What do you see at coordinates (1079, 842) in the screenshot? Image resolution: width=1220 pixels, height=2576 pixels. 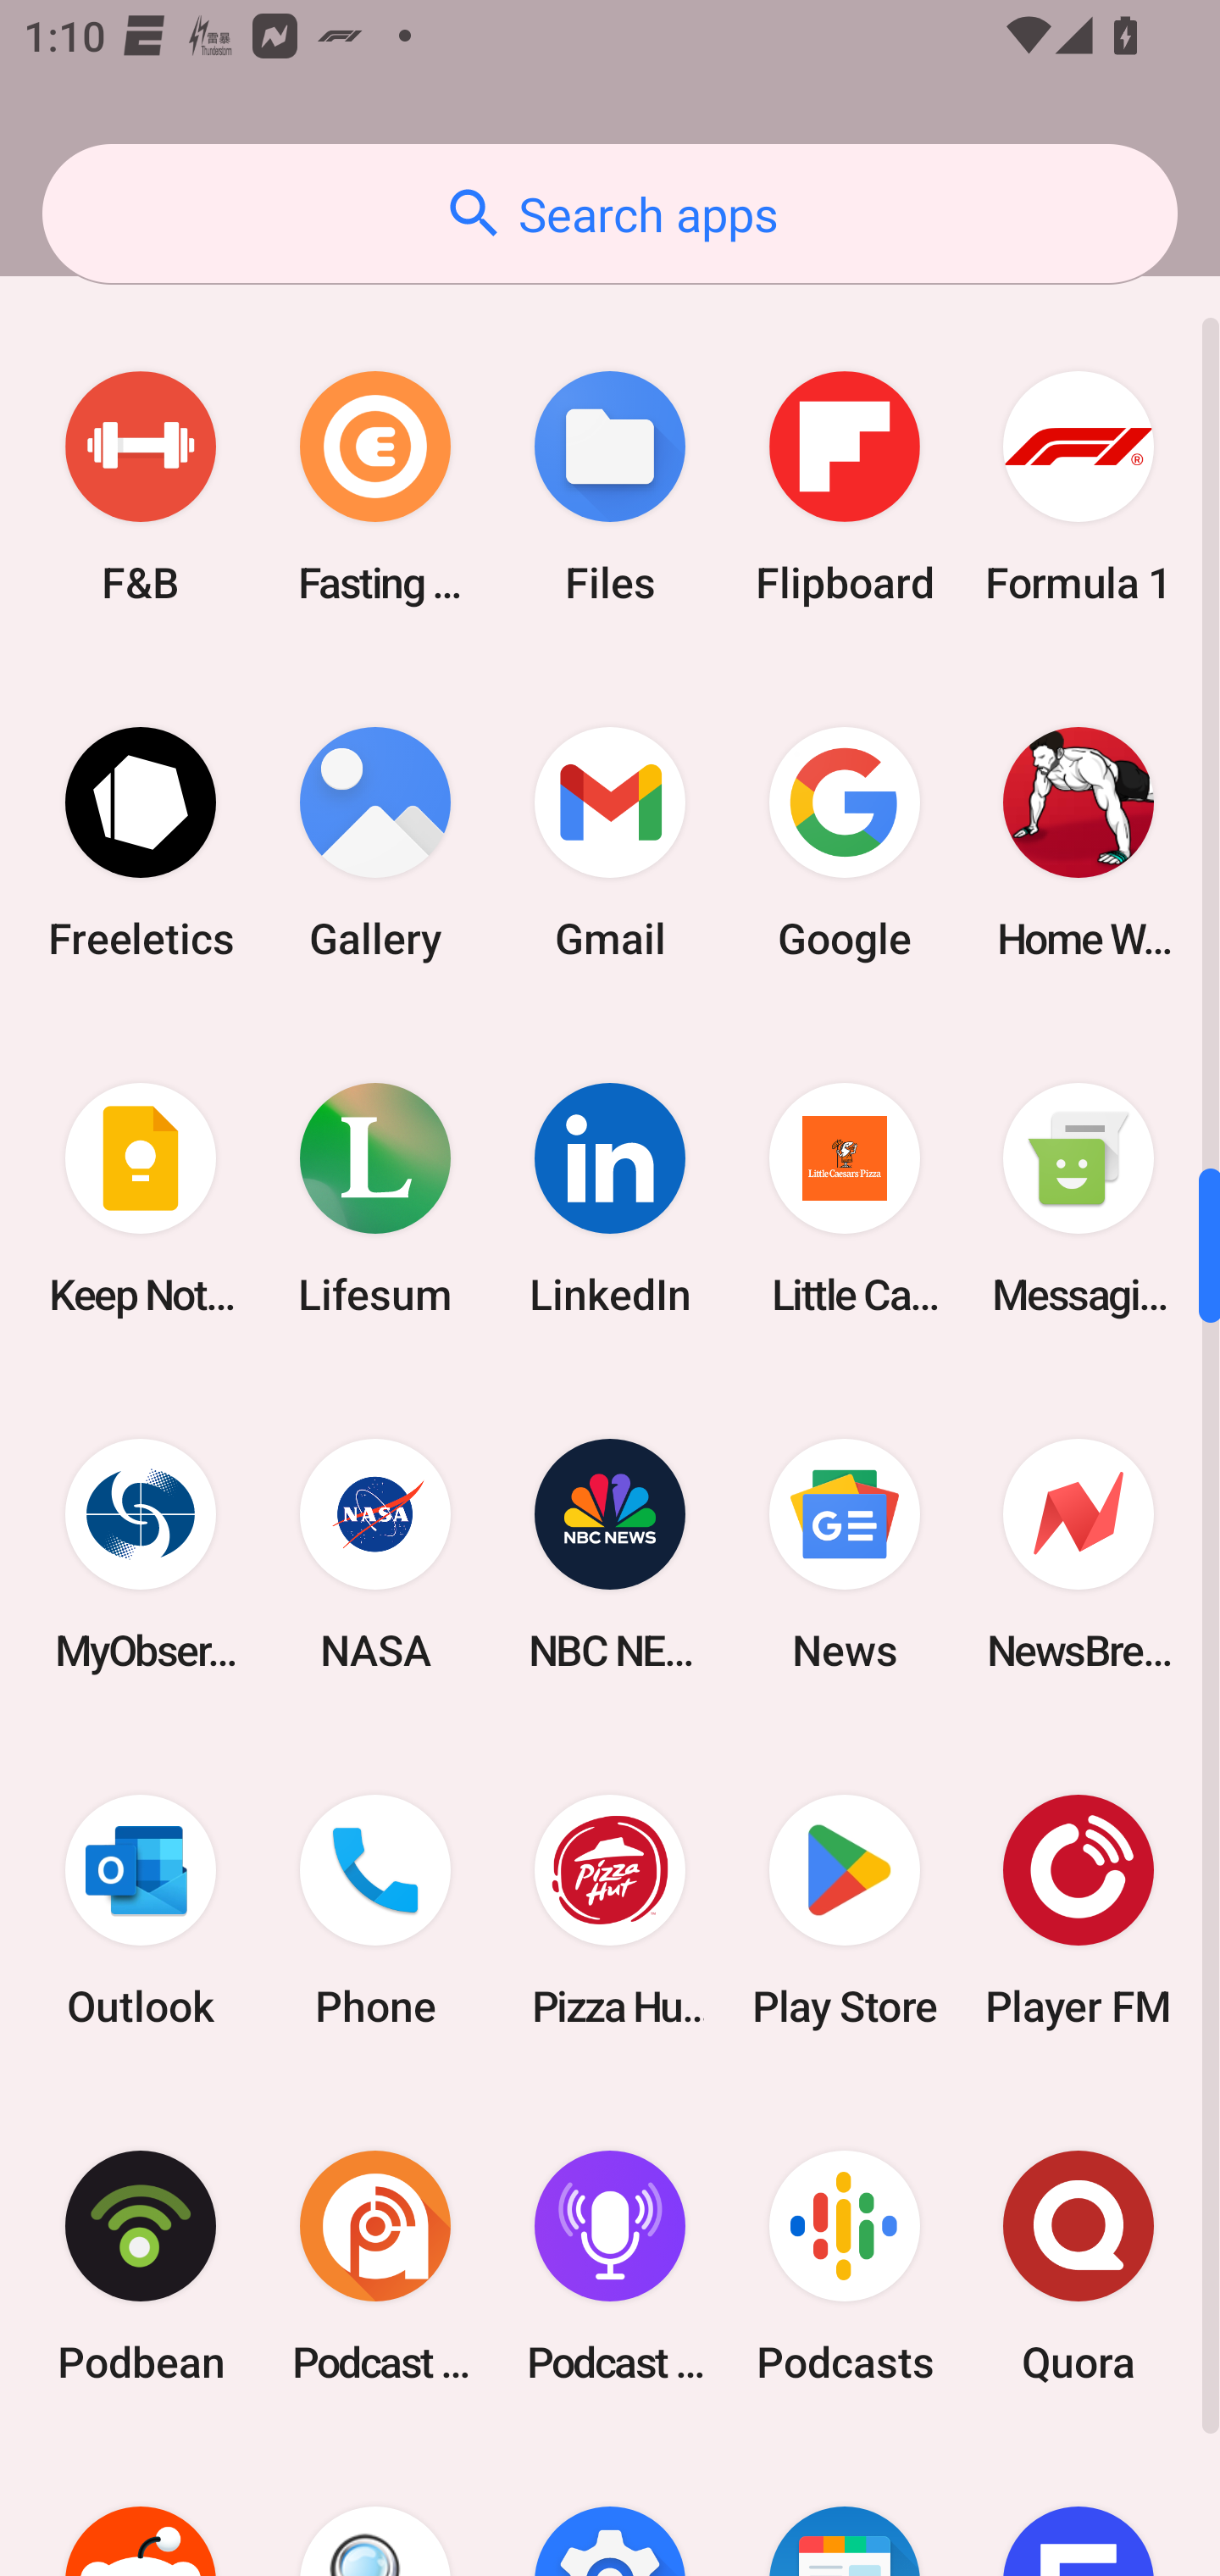 I see `Home Workout` at bounding box center [1079, 842].